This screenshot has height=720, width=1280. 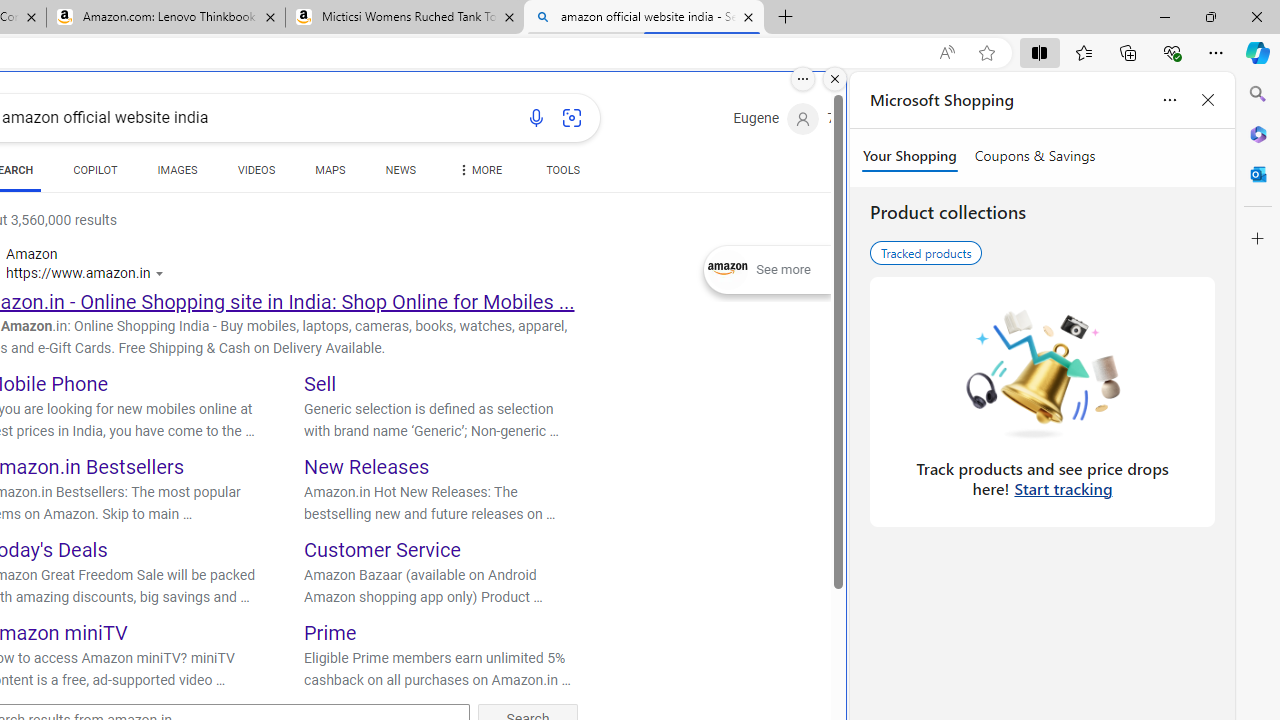 I want to click on NEWS, so click(x=400, y=170).